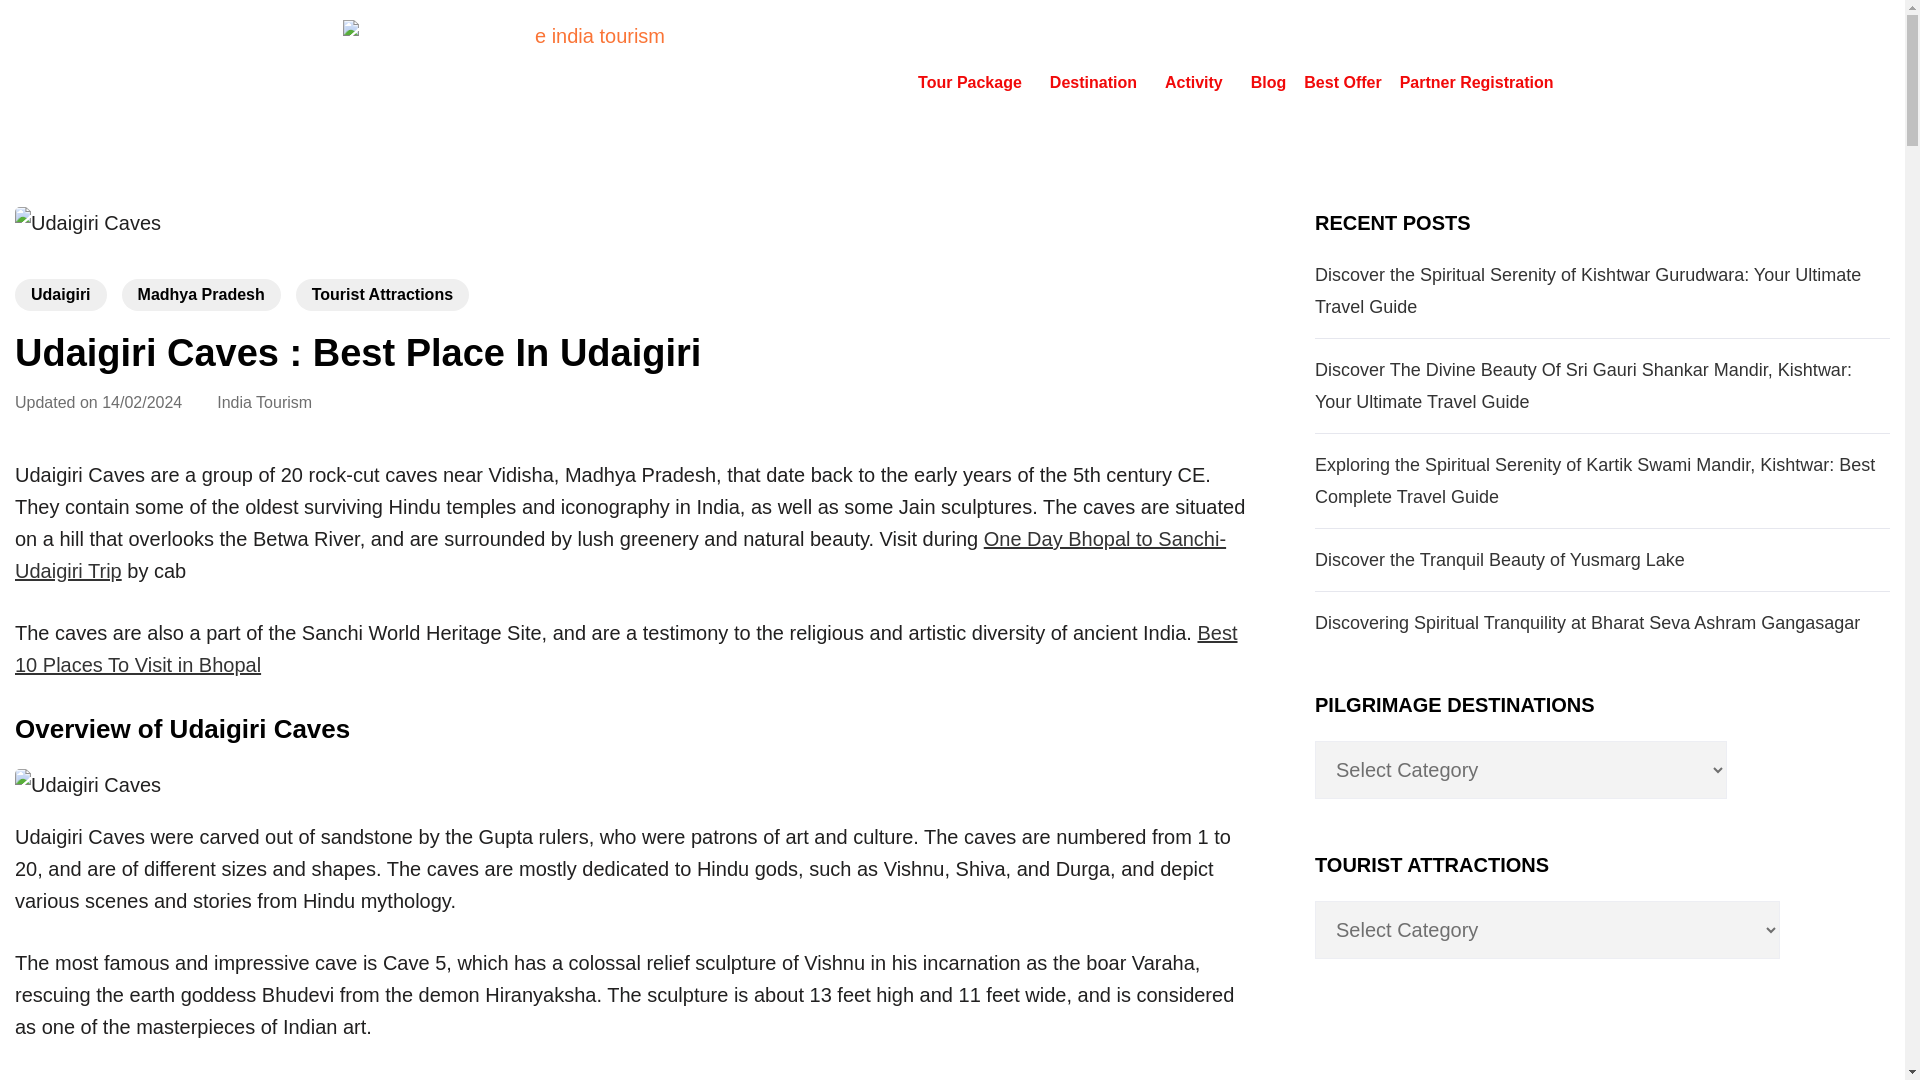 This screenshot has width=1920, height=1080. I want to click on Udaigiri Caves : Best Place In Udaigiri 1, so click(88, 222).